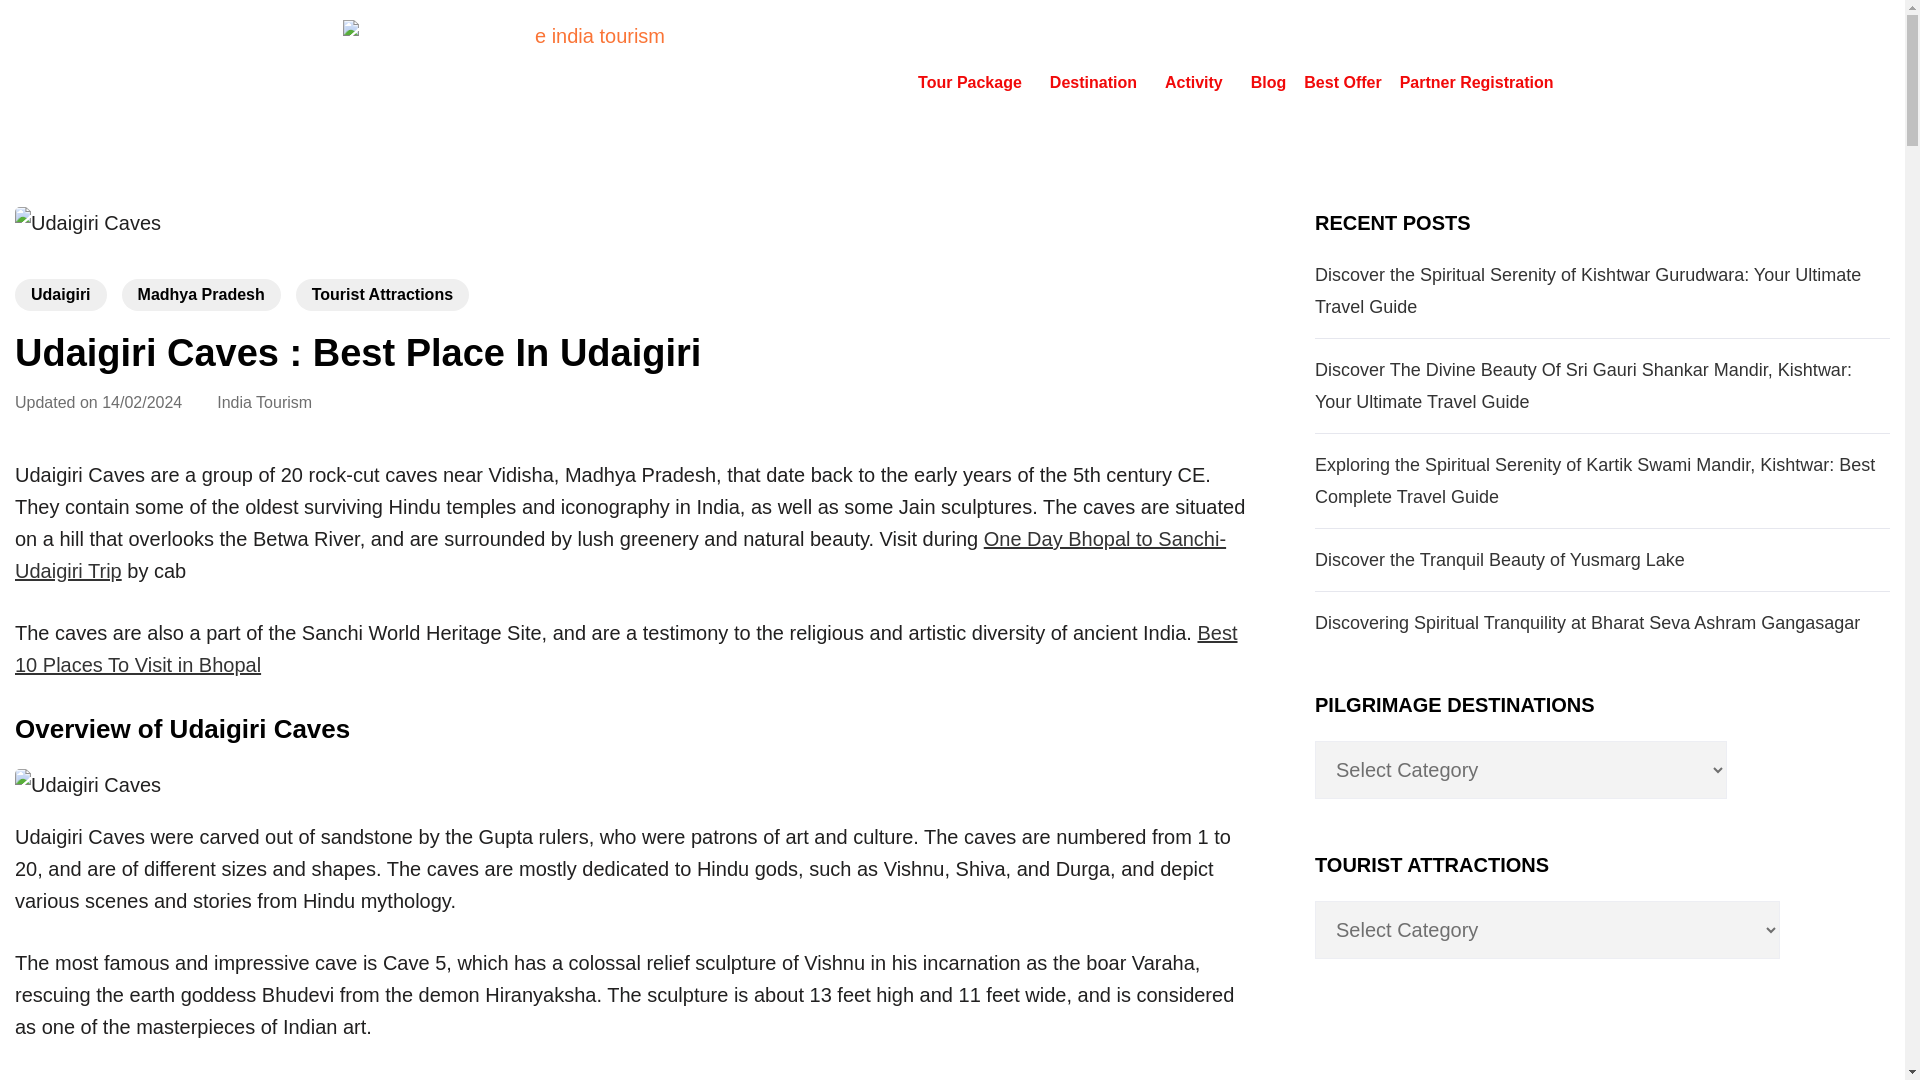 This screenshot has width=1920, height=1080. I want to click on Udaigiri Caves : Best Place In Udaigiri 1, so click(88, 222).